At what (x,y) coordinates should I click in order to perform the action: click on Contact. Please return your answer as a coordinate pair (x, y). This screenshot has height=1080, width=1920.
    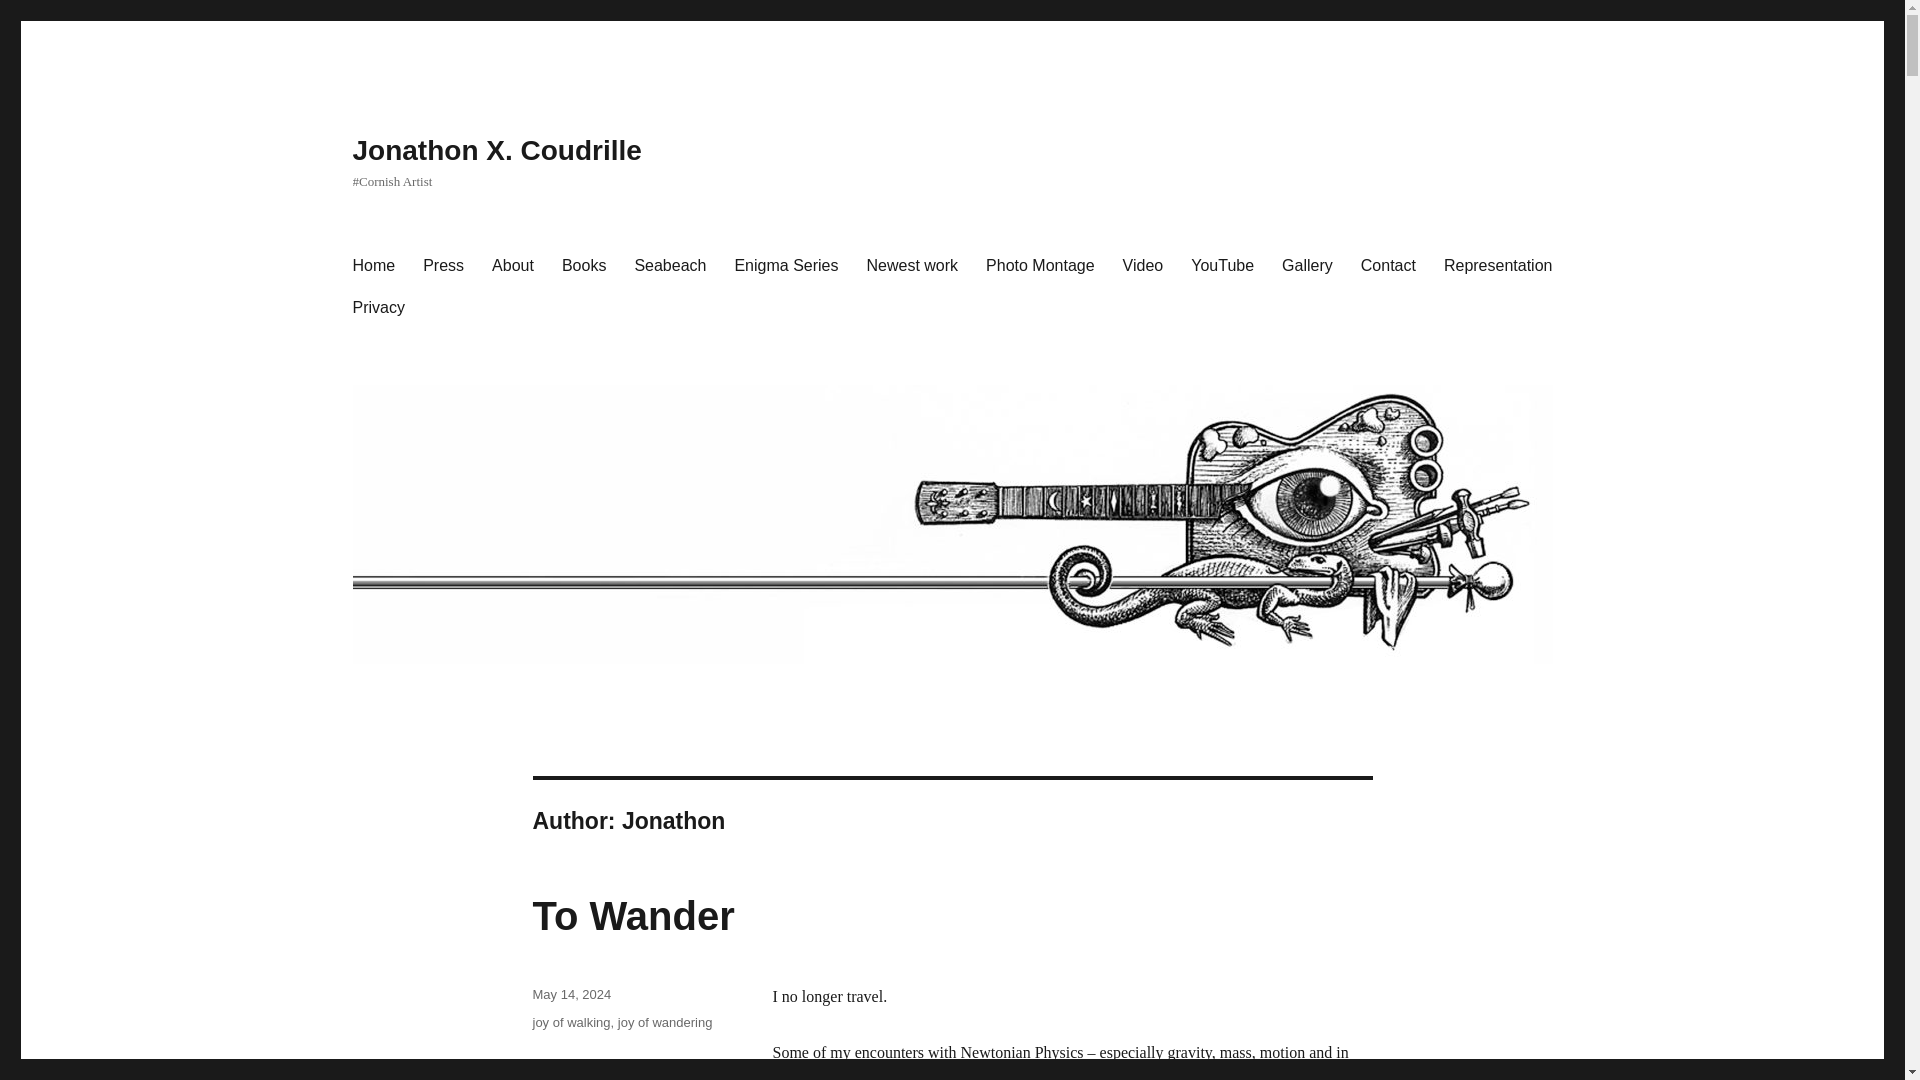
    Looking at the image, I should click on (1388, 266).